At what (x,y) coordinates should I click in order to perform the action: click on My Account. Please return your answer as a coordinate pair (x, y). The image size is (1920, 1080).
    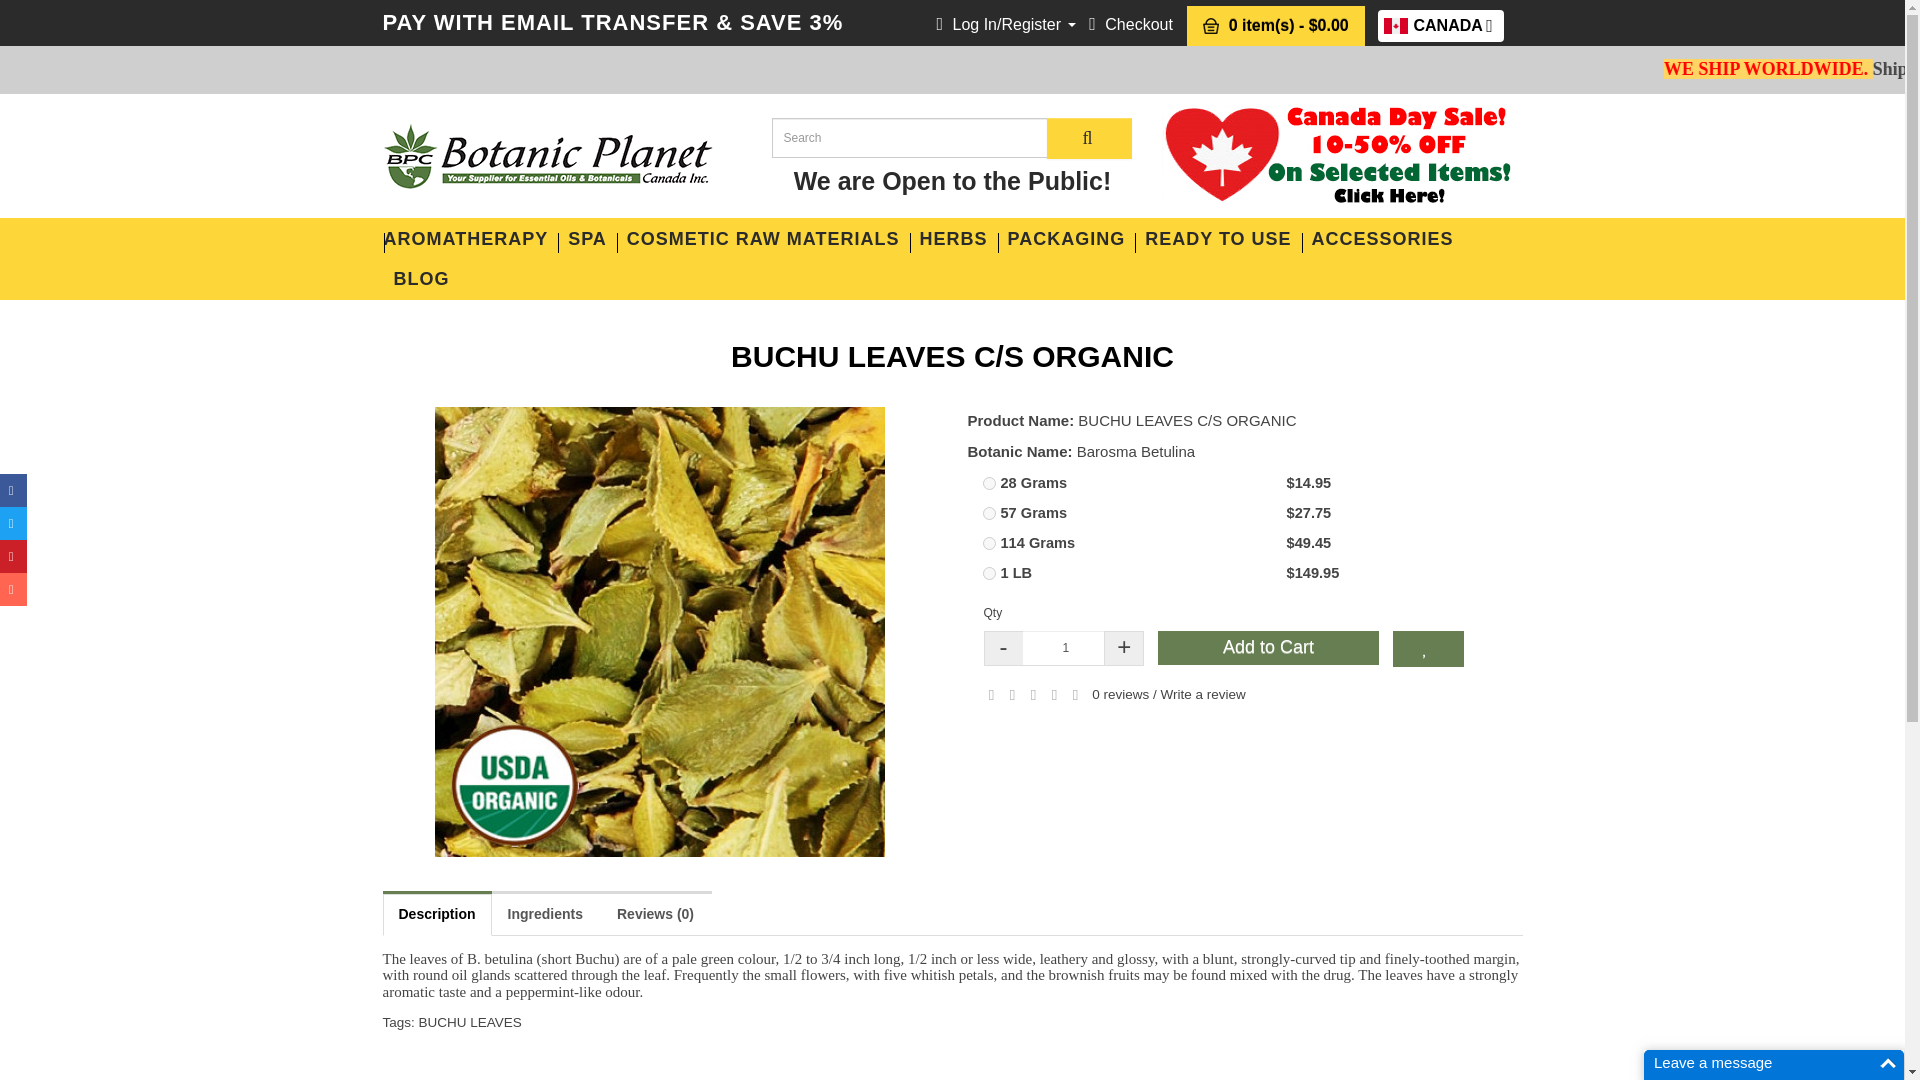
    Looking at the image, I should click on (1006, 24).